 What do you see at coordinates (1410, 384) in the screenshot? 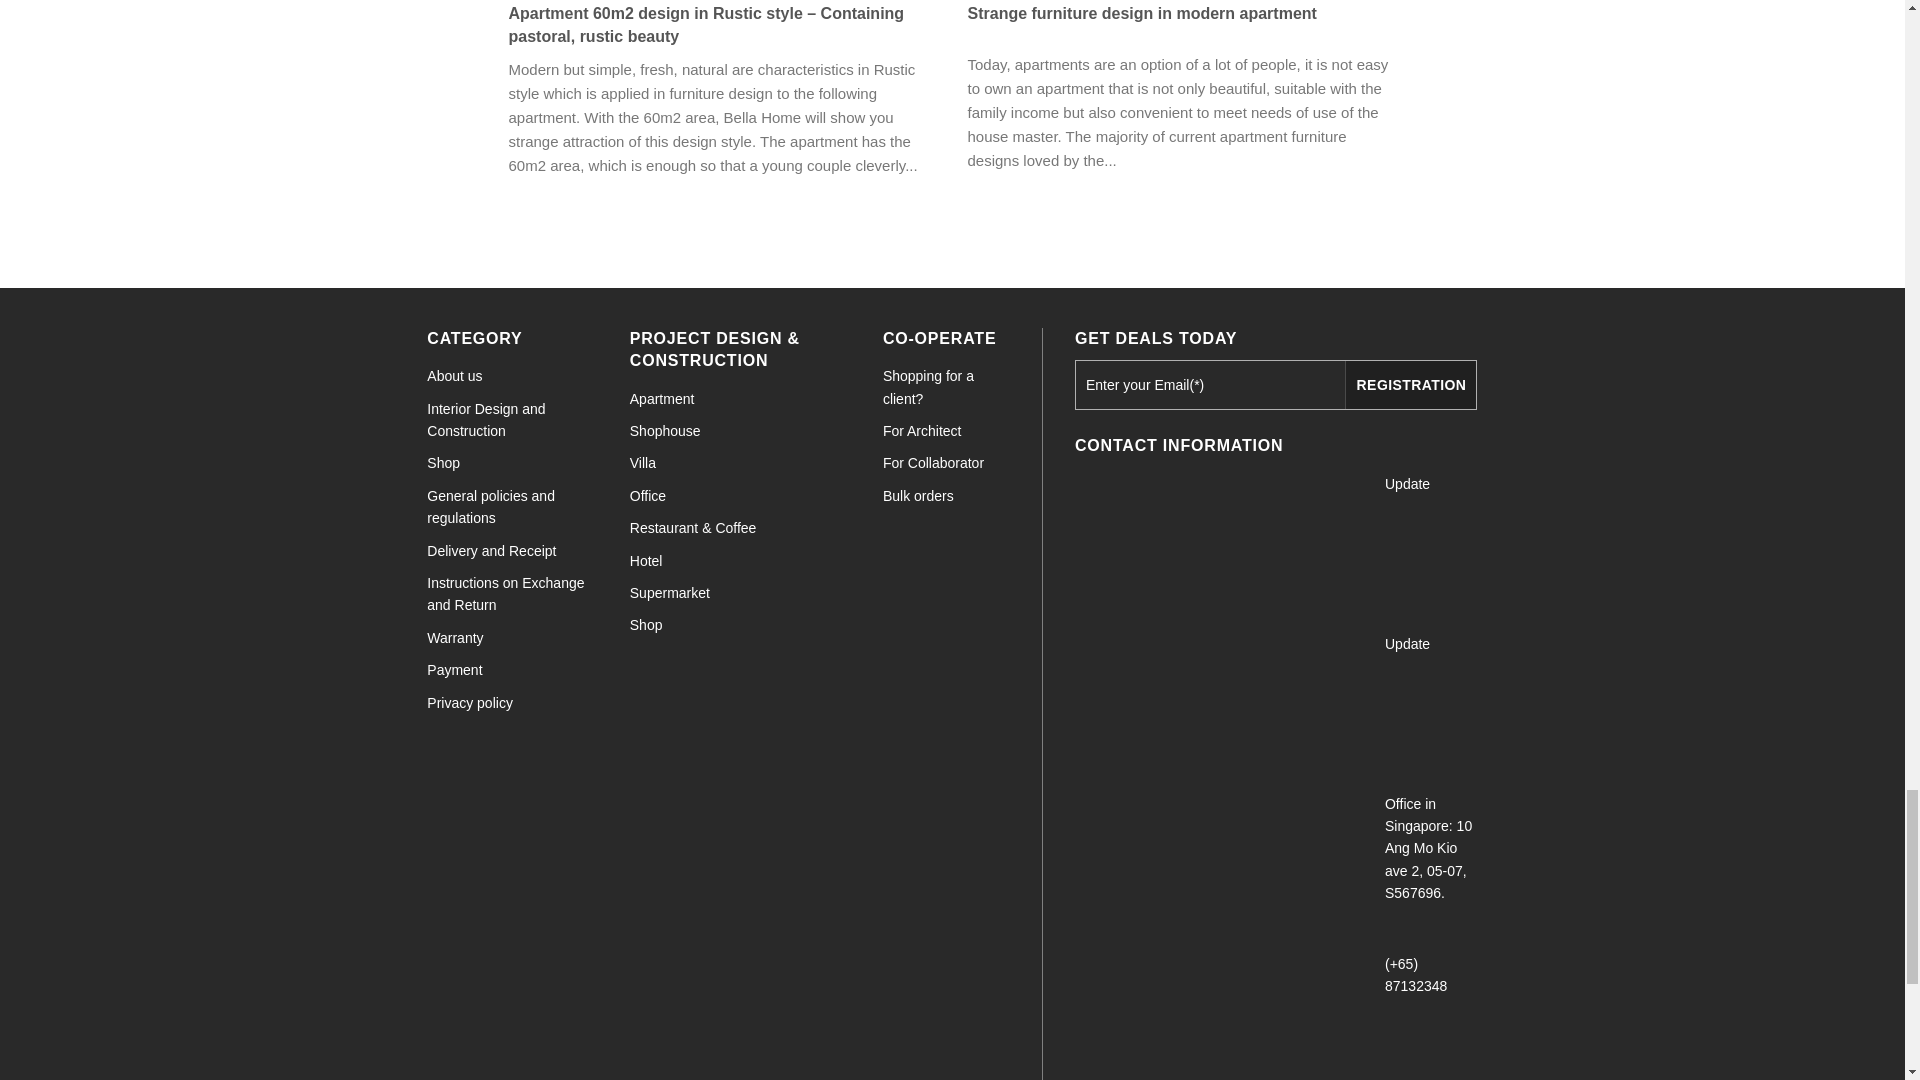
I see `Registration` at bounding box center [1410, 384].